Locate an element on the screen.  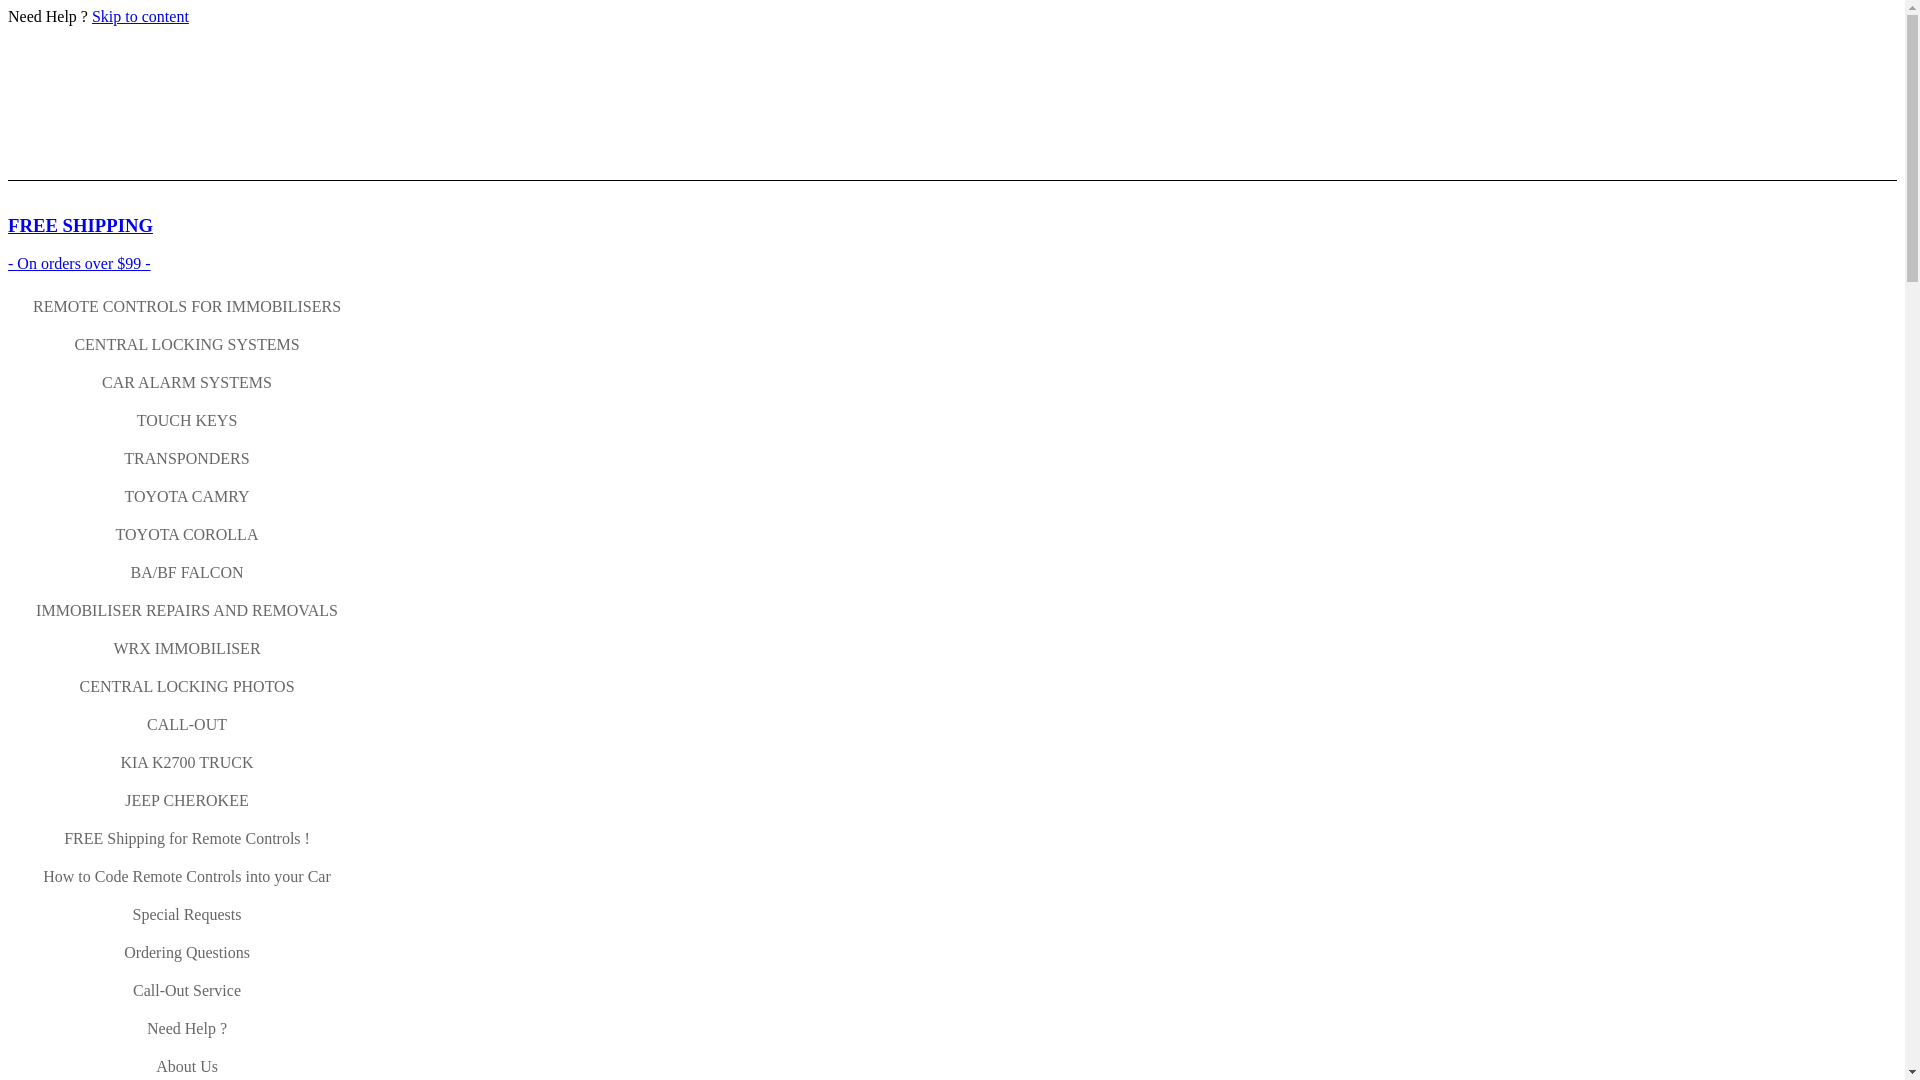
TOUCH KEYS is located at coordinates (187, 421).